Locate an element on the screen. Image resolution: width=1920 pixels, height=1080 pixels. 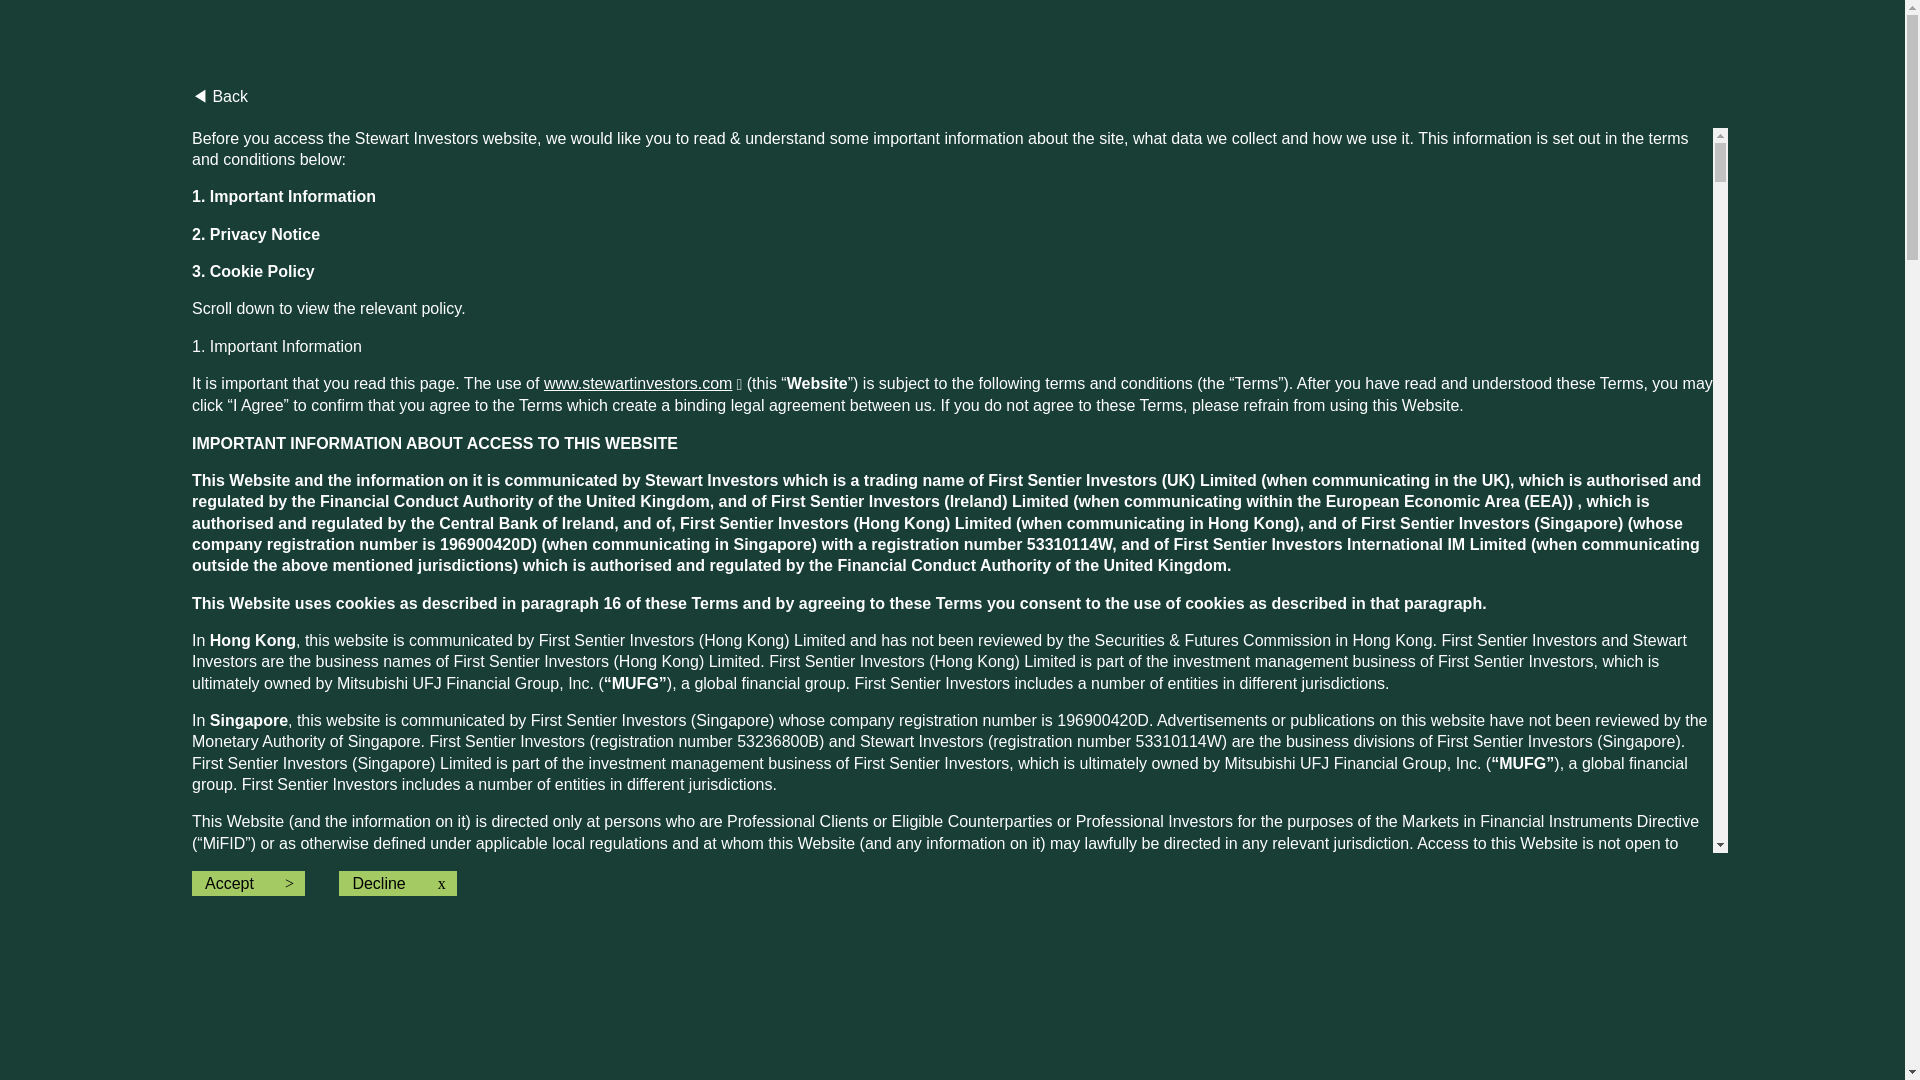
Australia is located at coordinates (836, 144).